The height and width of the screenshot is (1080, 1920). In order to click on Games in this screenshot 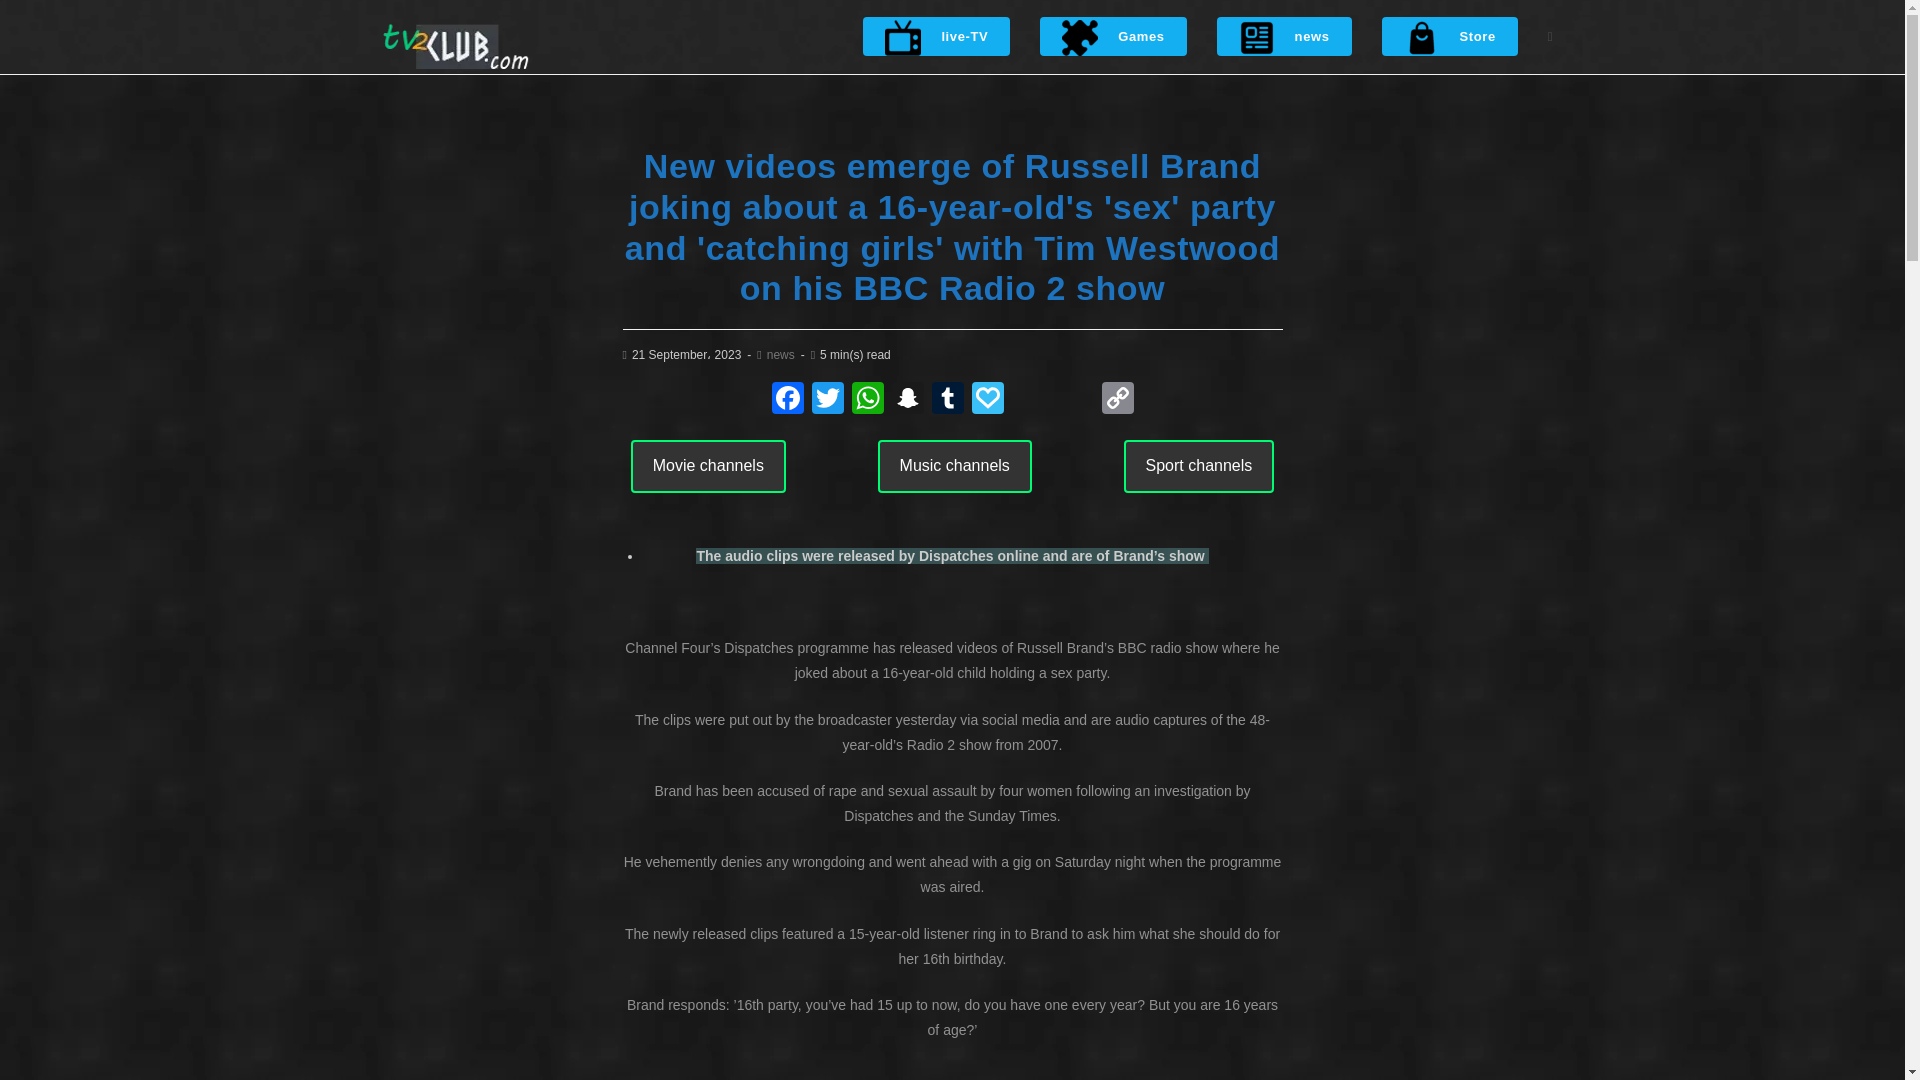, I will do `click(1113, 37)`.